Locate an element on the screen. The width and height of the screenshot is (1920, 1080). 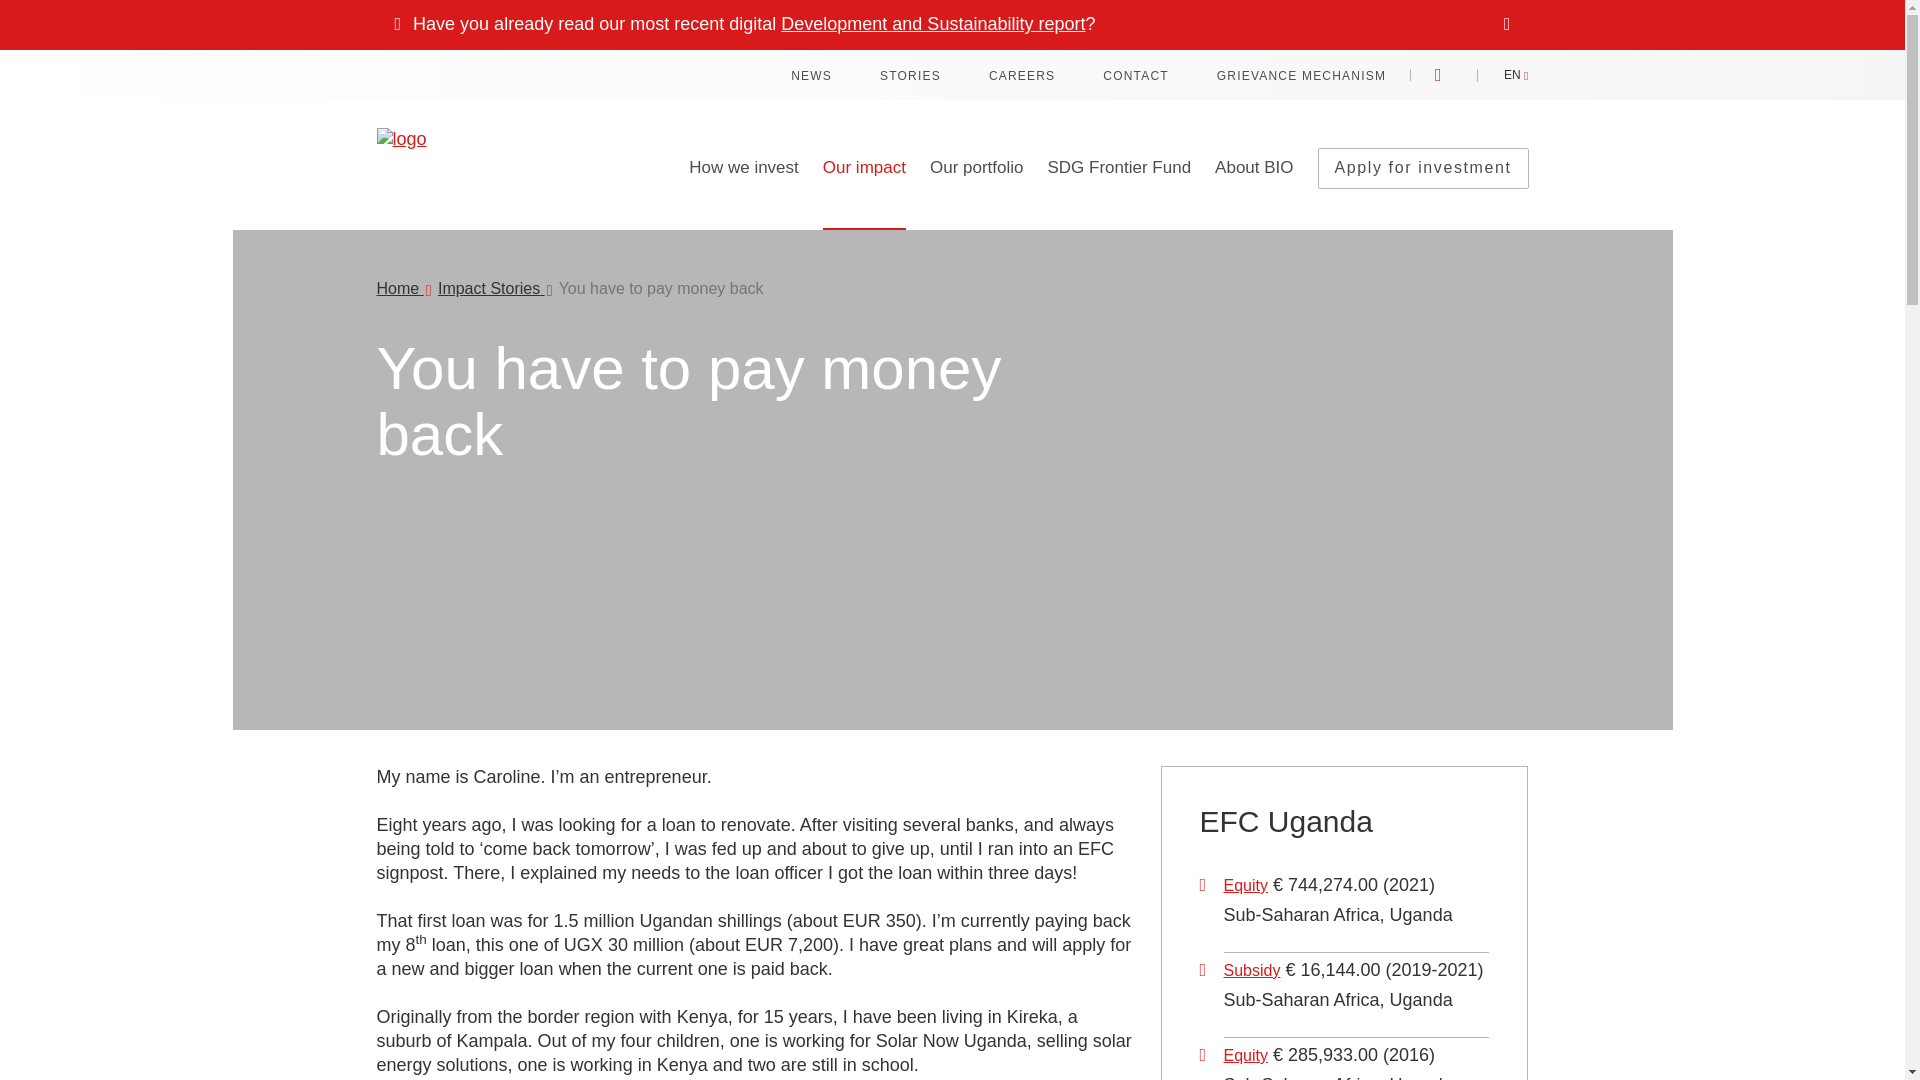
Home is located at coordinates (399, 288).